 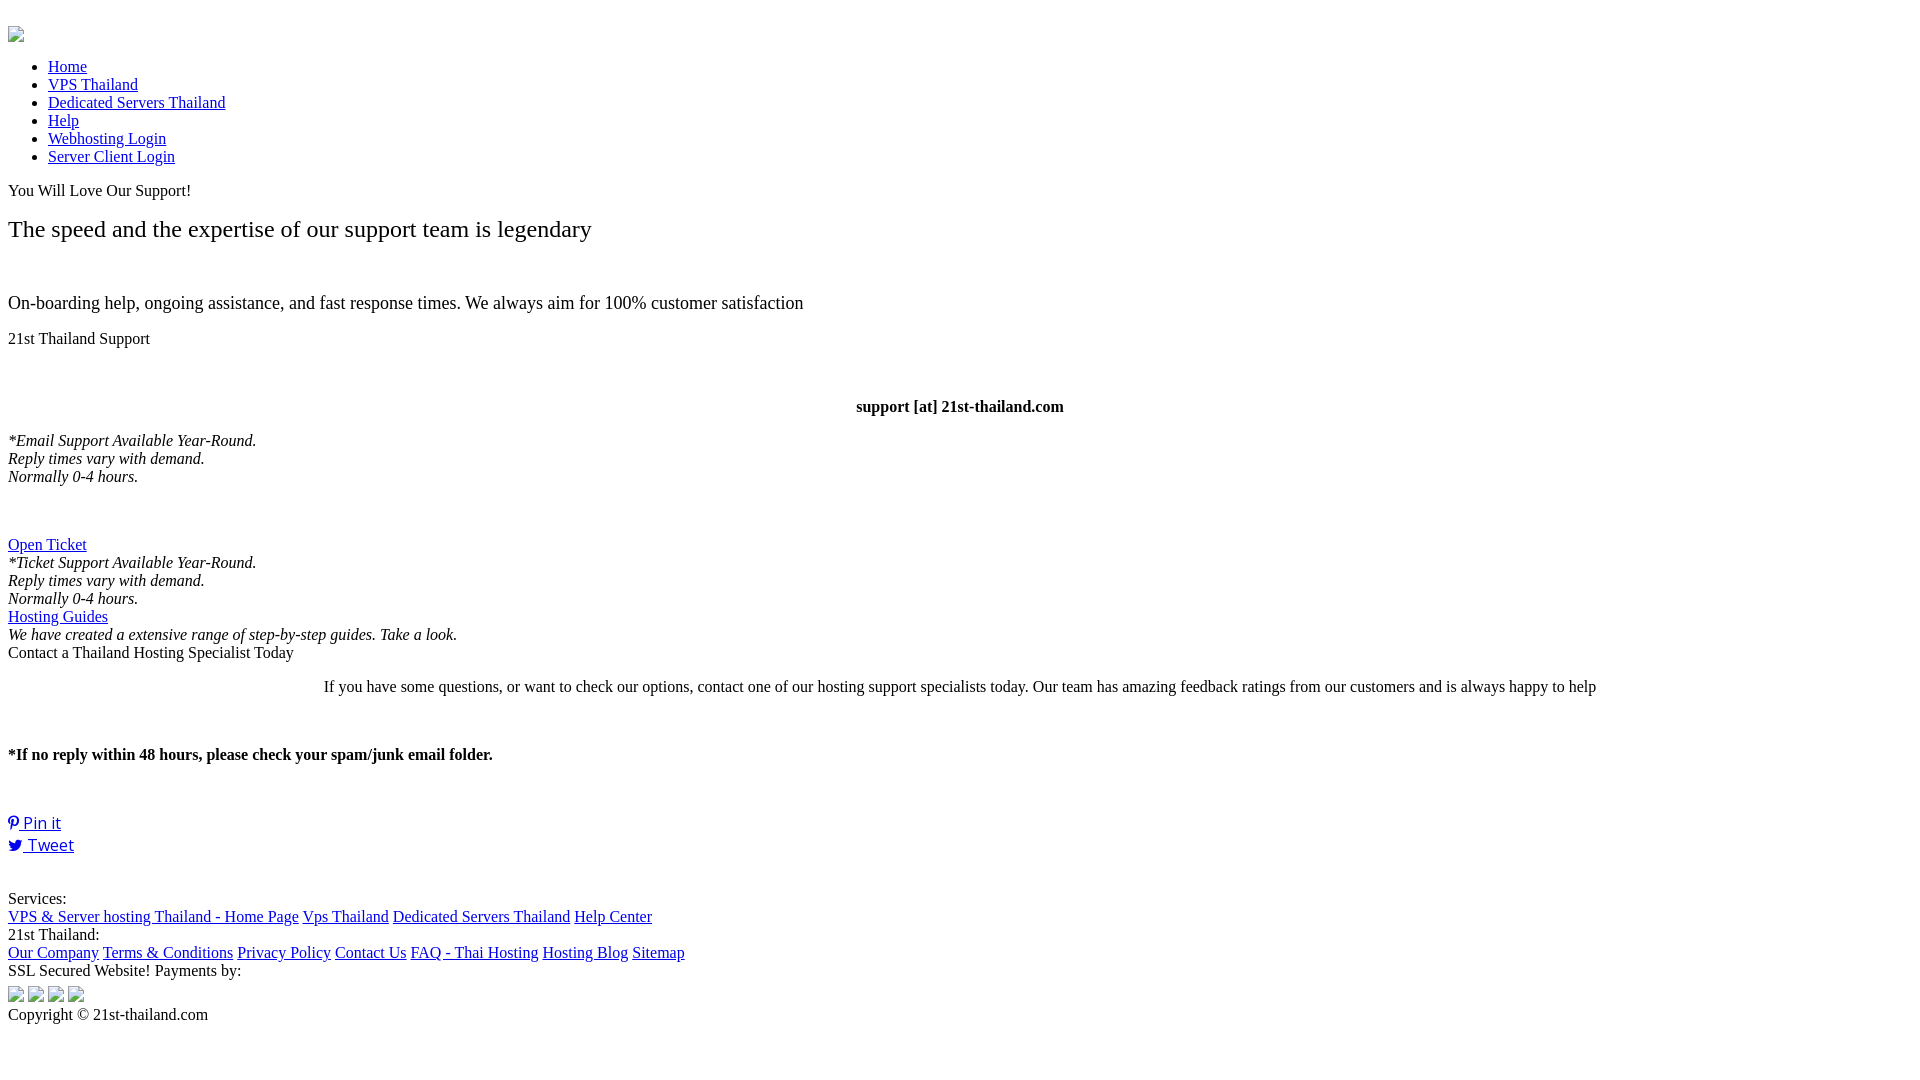 I want to click on Dedicated Servers Thailand, so click(x=136, y=102).